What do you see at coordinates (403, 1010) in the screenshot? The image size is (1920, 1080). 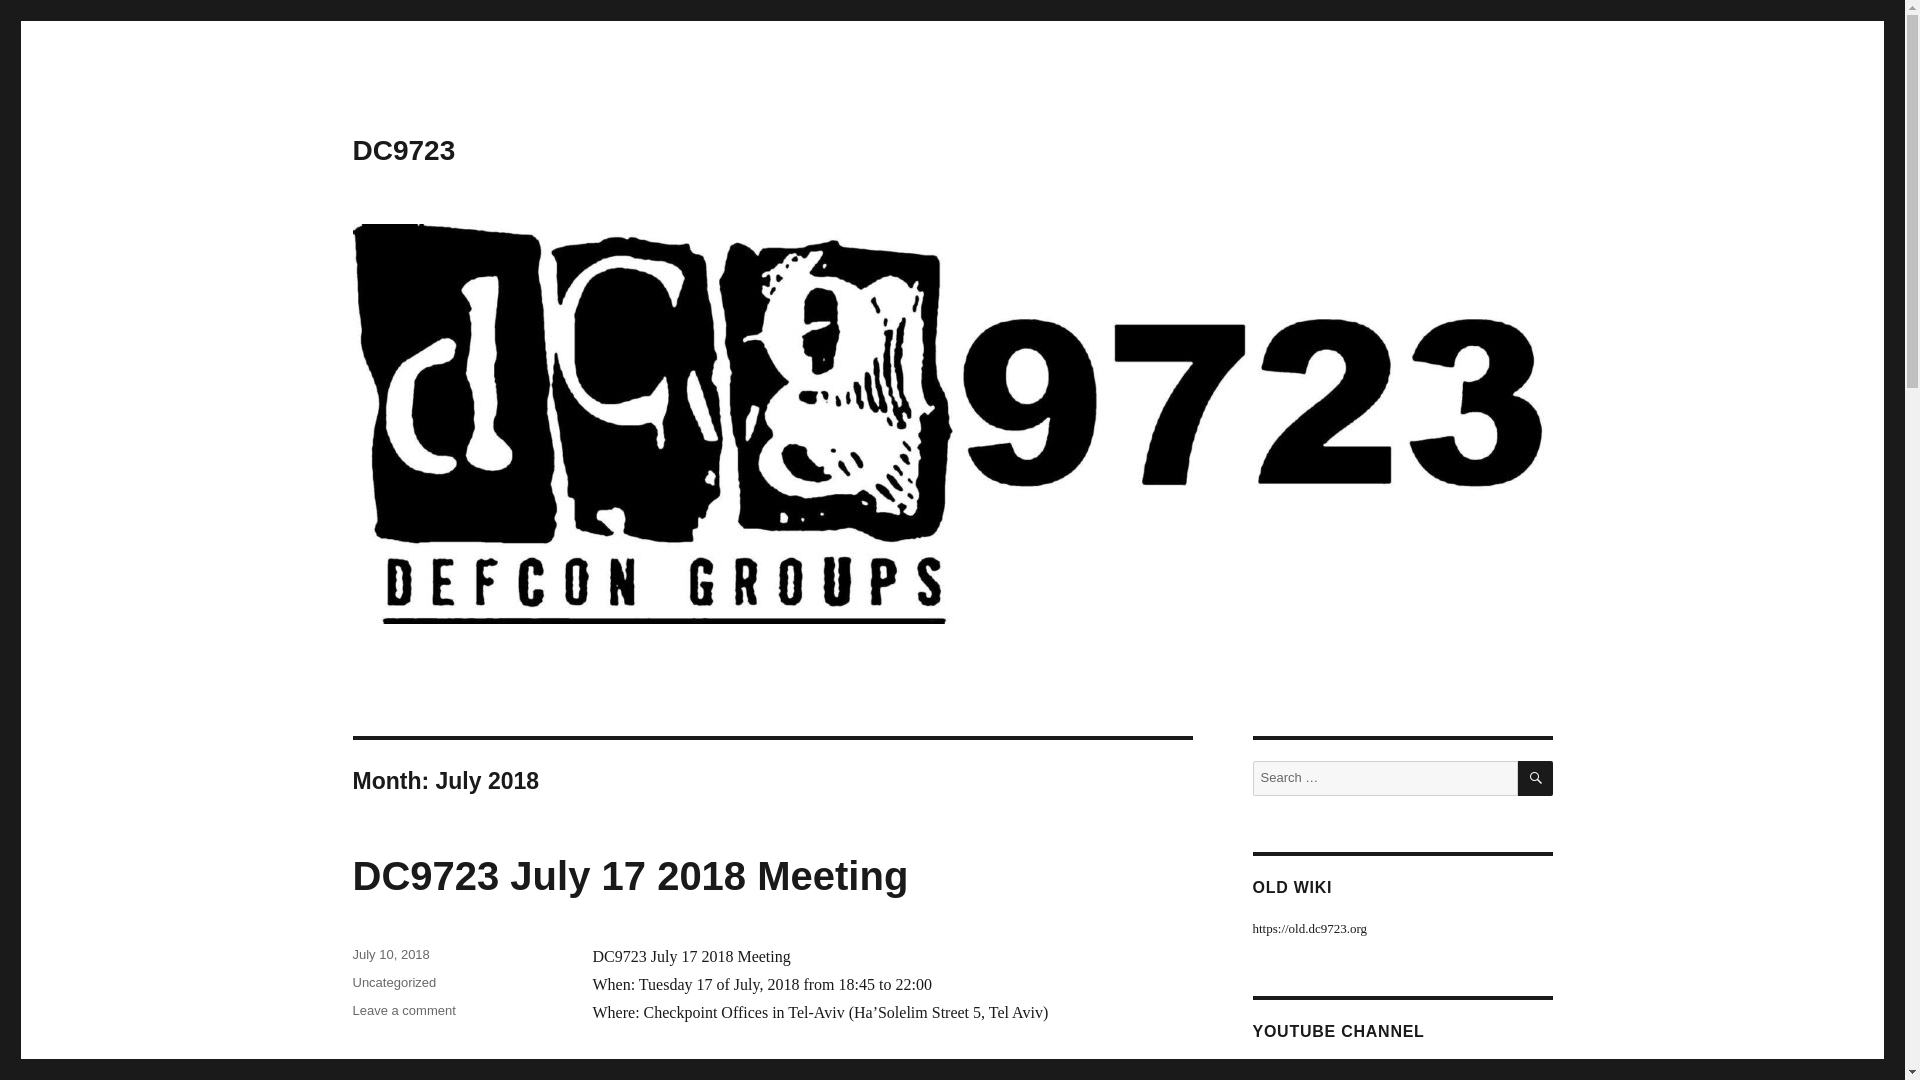 I see `DC9723 July 17 2018 Meeting` at bounding box center [403, 1010].